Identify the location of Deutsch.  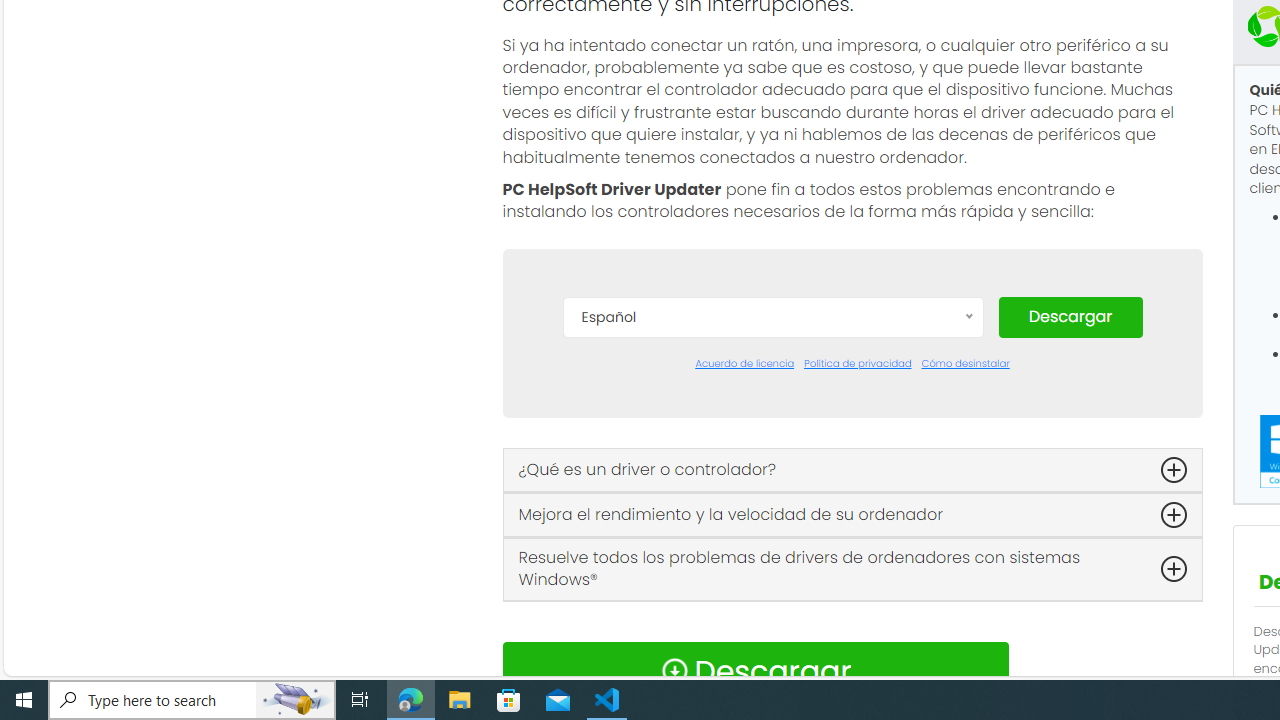
(772, 472).